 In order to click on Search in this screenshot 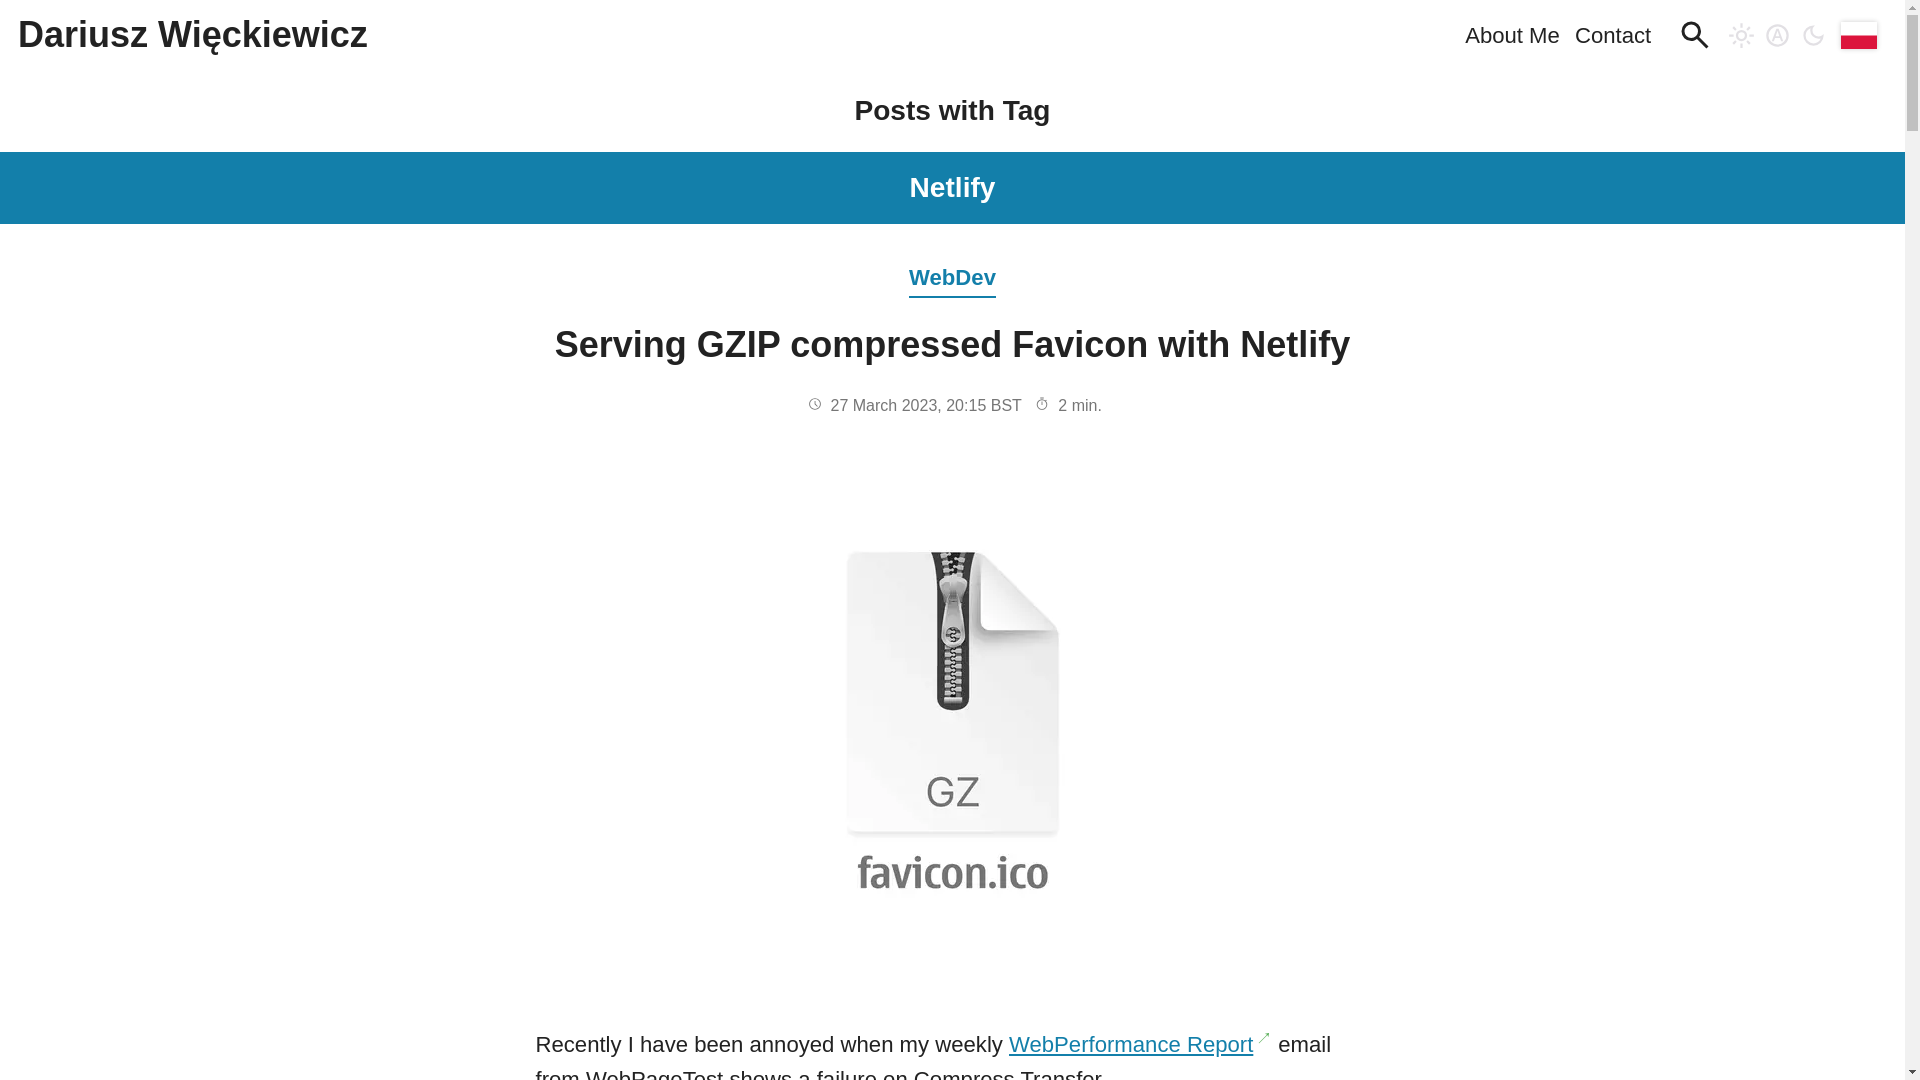, I will do `click(1694, 34)`.